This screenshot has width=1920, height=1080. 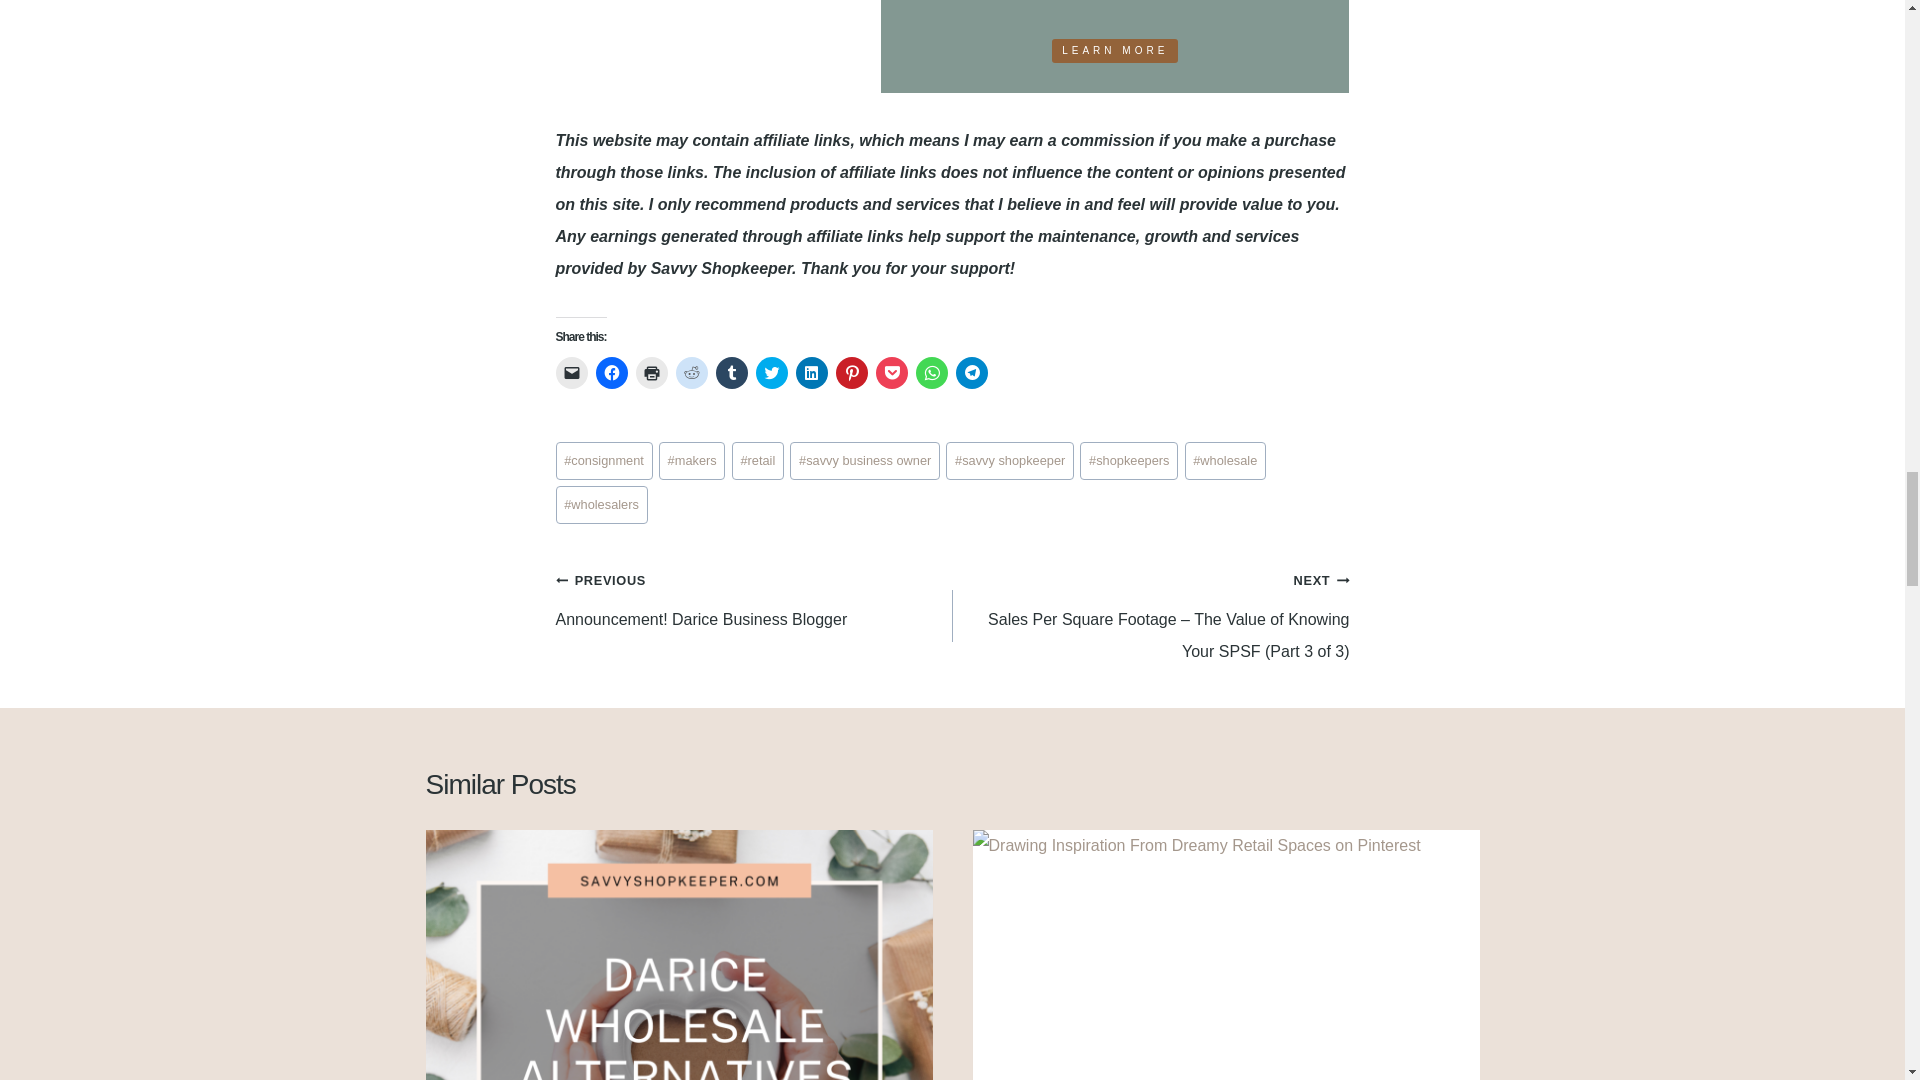 I want to click on Click to email a link to a friend, so click(x=572, y=372).